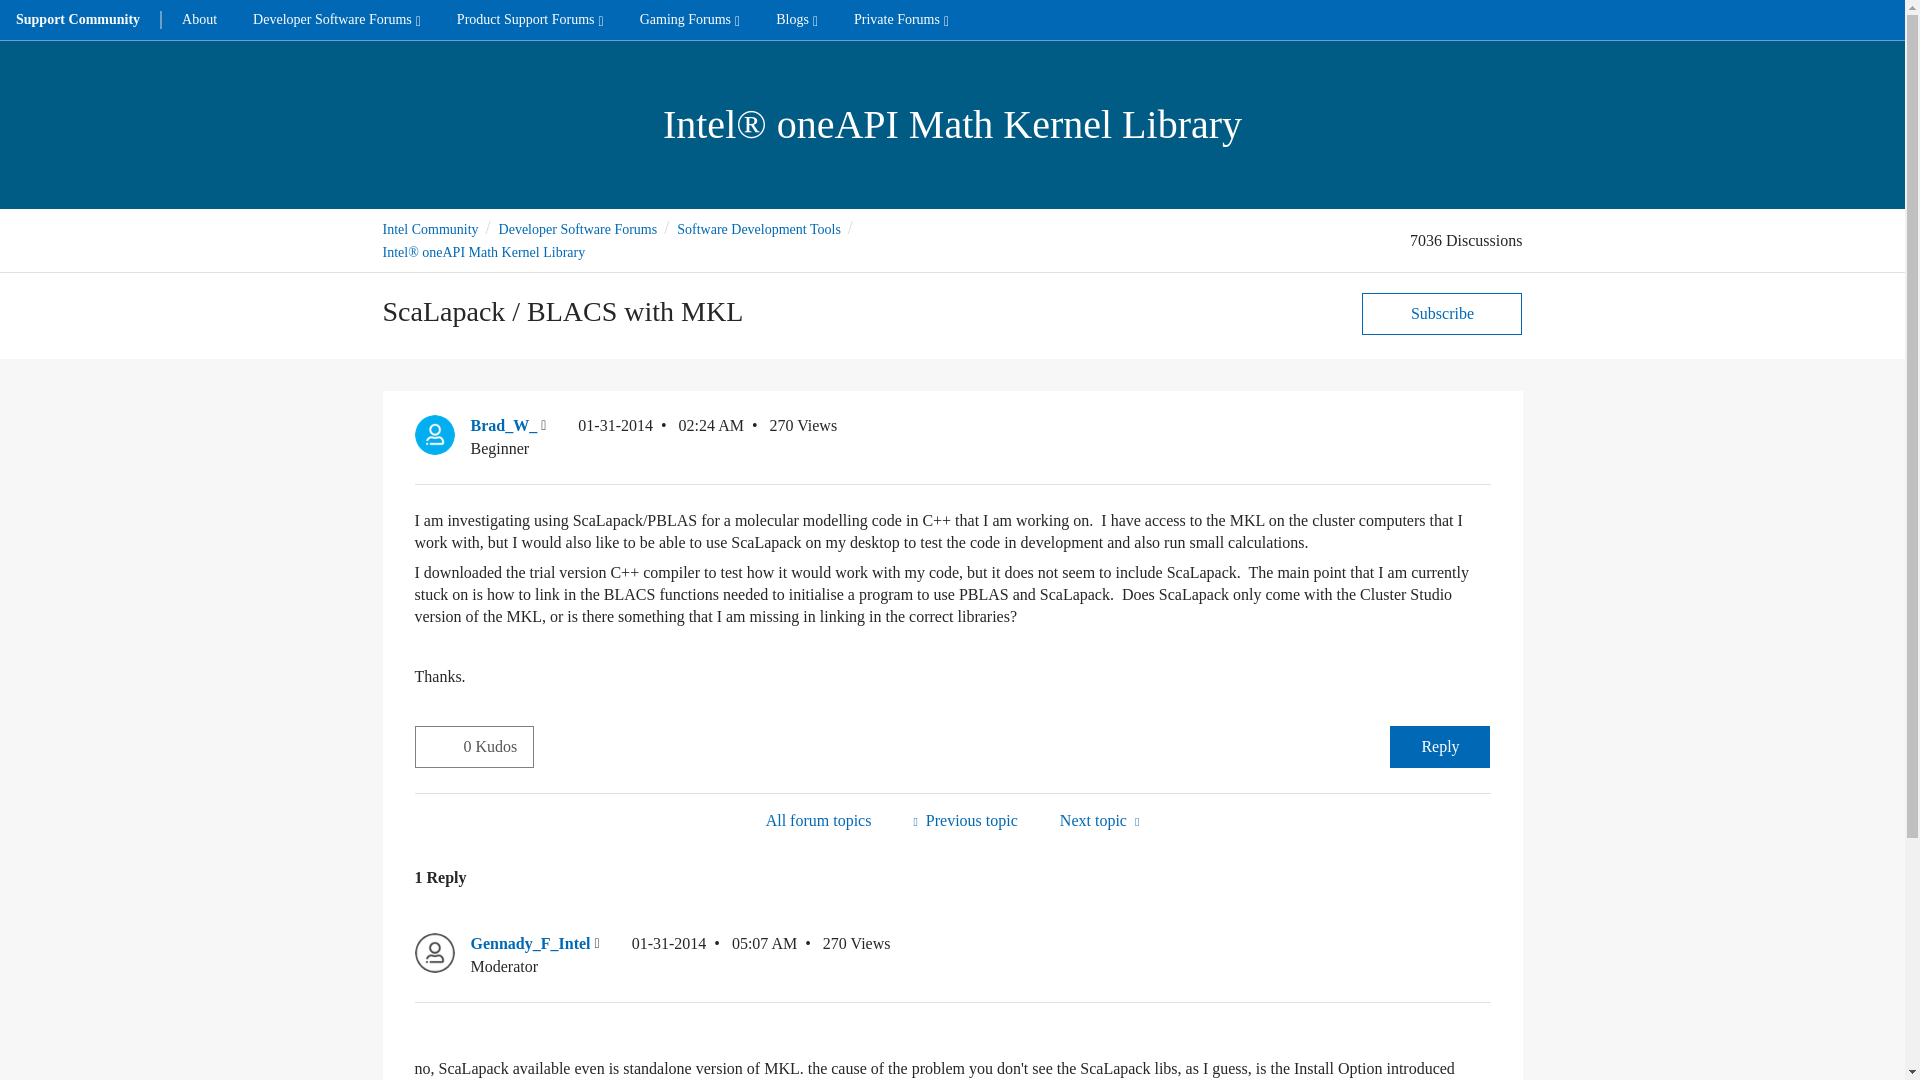 This screenshot has height=1080, width=1920. What do you see at coordinates (1099, 820) in the screenshot?
I see `Tridigonal solver, gtsv or pardiso` at bounding box center [1099, 820].